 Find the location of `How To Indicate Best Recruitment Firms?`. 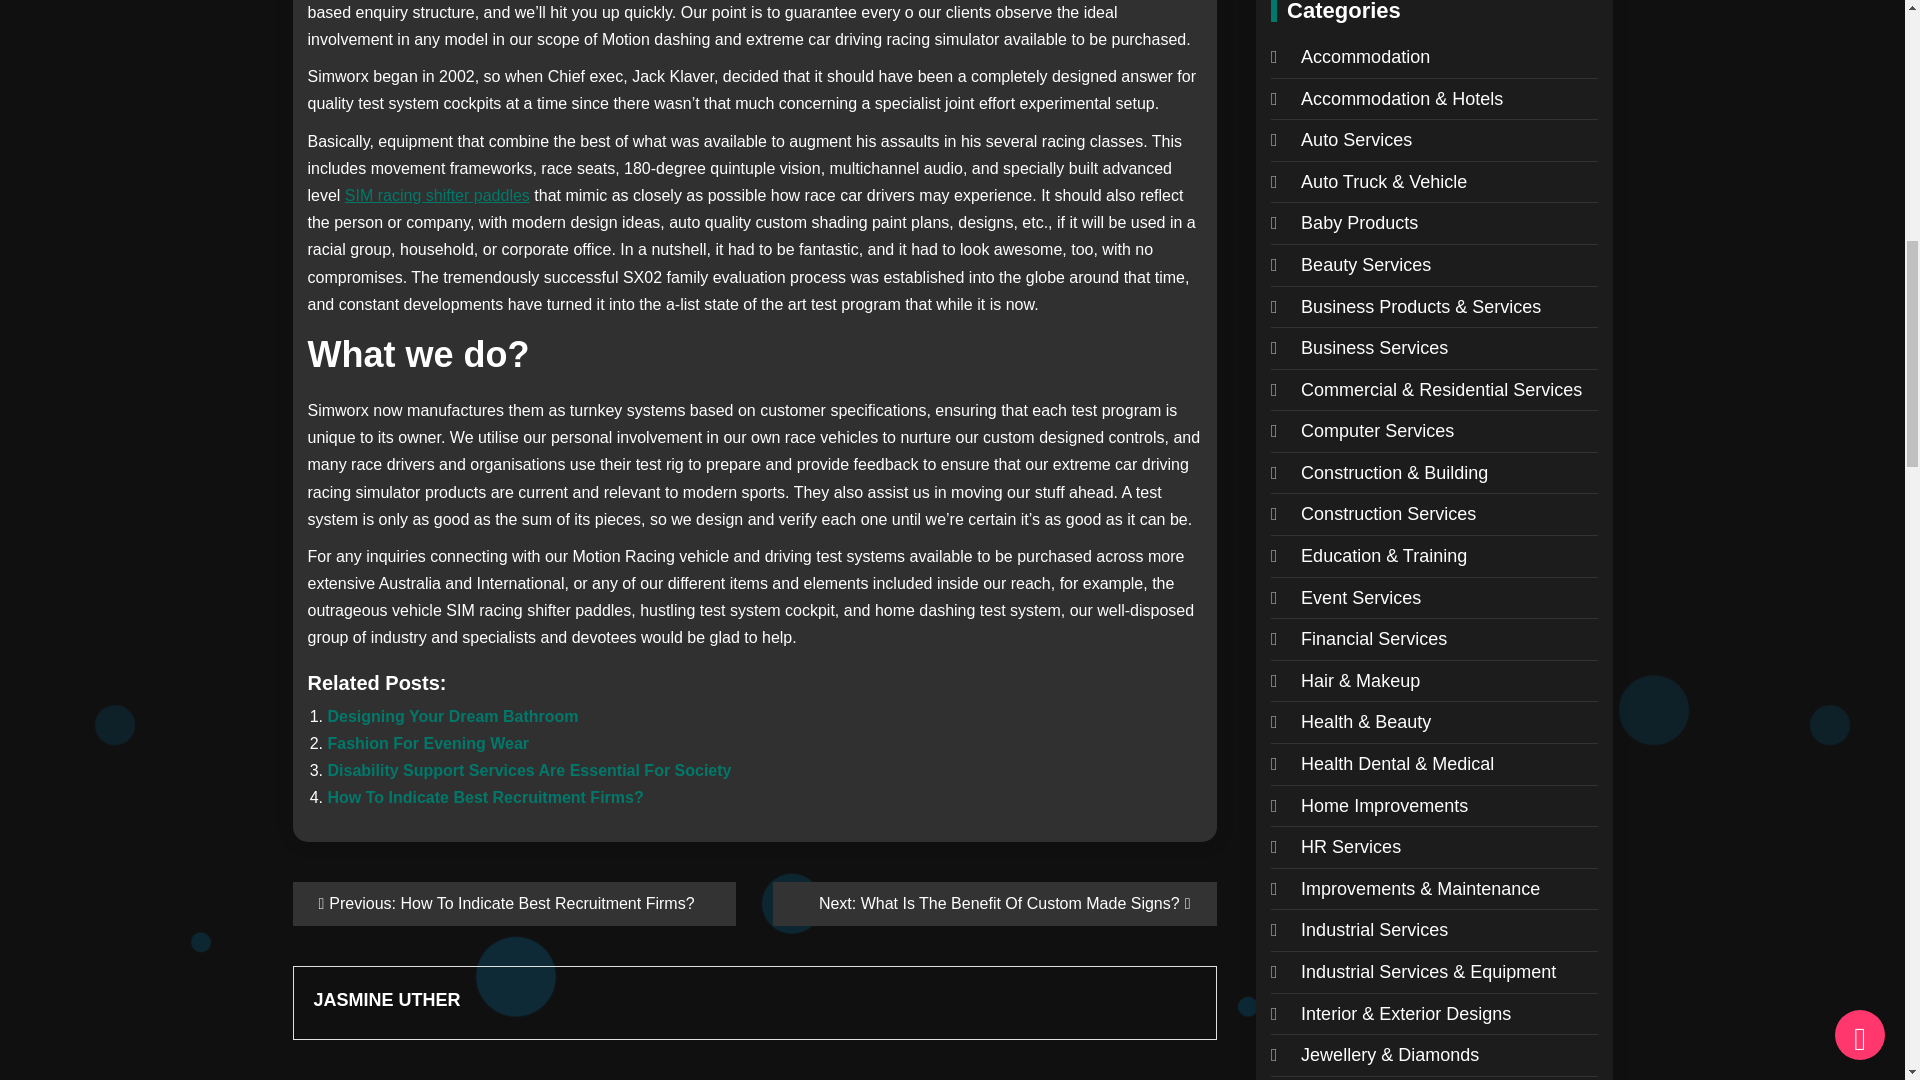

How To Indicate Best Recruitment Firms? is located at coordinates (486, 797).